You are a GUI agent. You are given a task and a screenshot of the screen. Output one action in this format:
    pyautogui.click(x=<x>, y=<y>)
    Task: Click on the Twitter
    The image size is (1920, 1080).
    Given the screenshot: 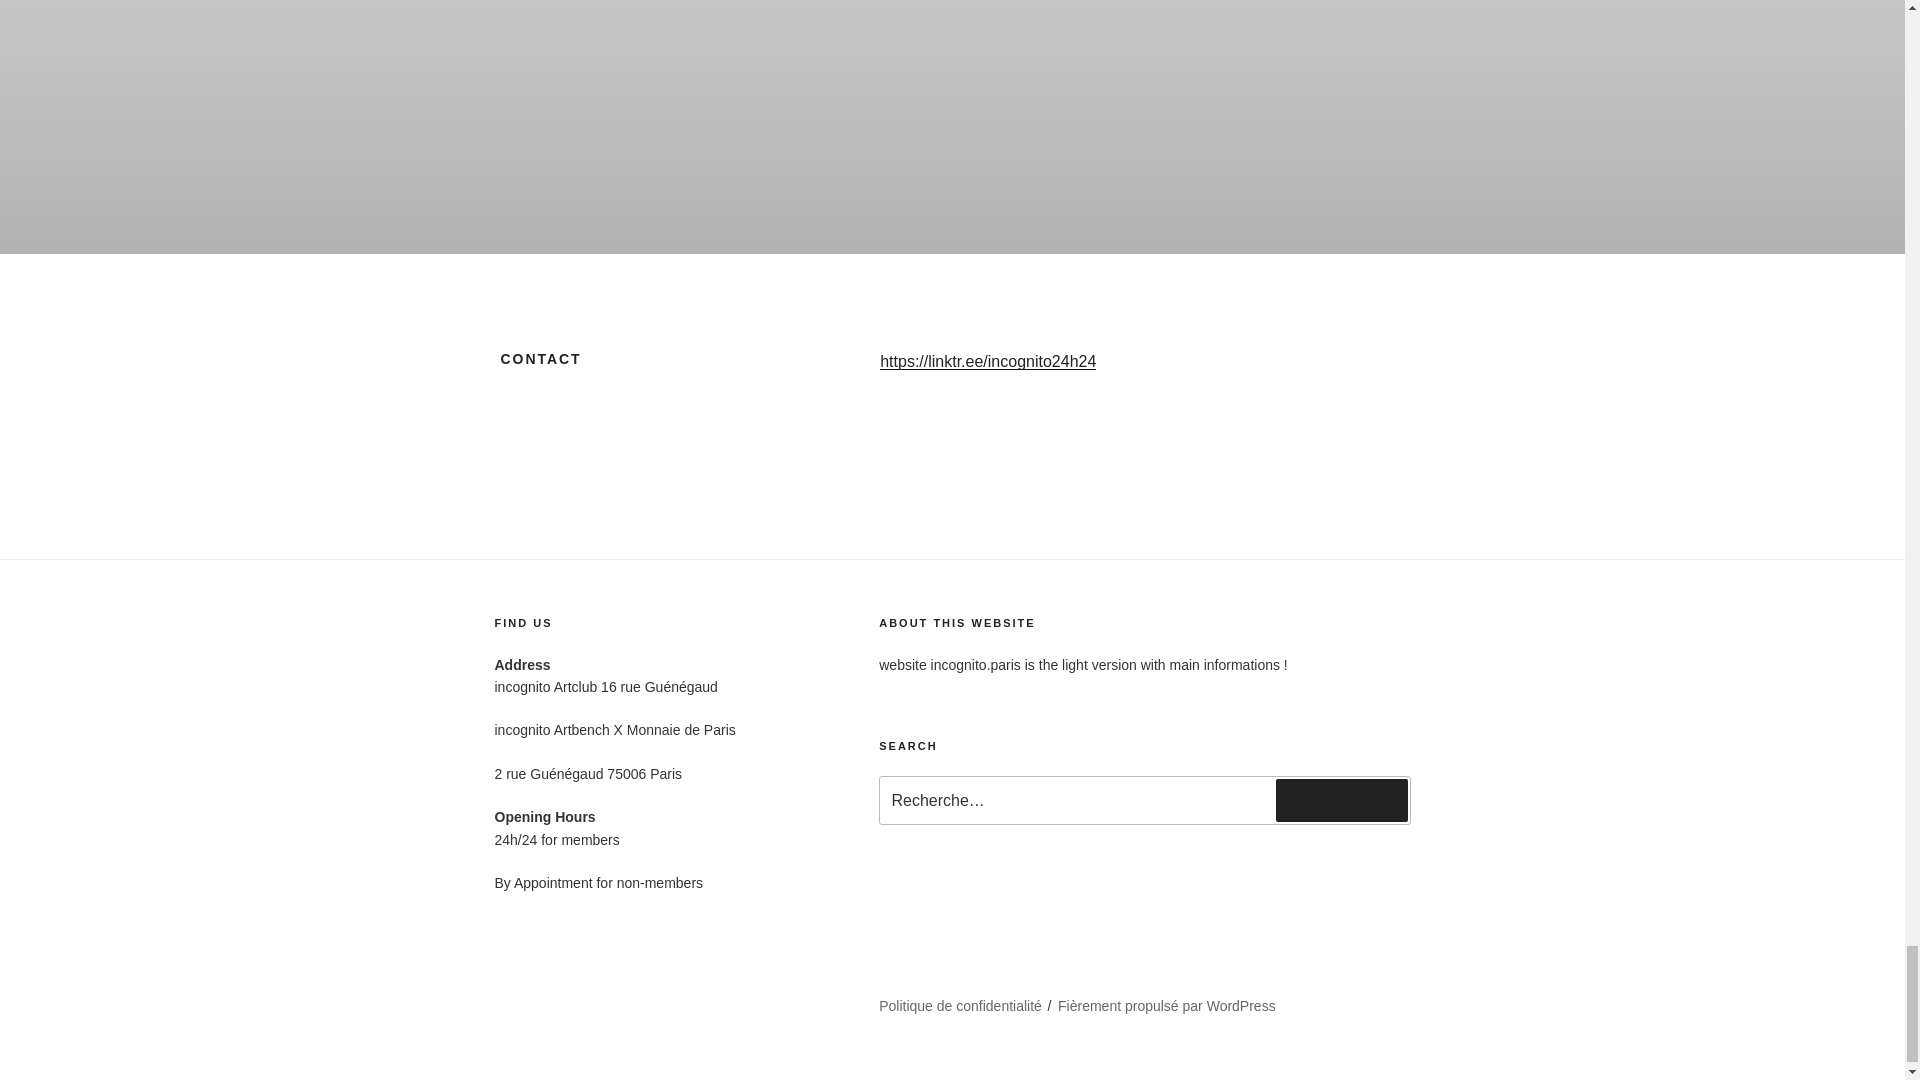 What is the action you would take?
    pyautogui.click(x=735, y=997)
    